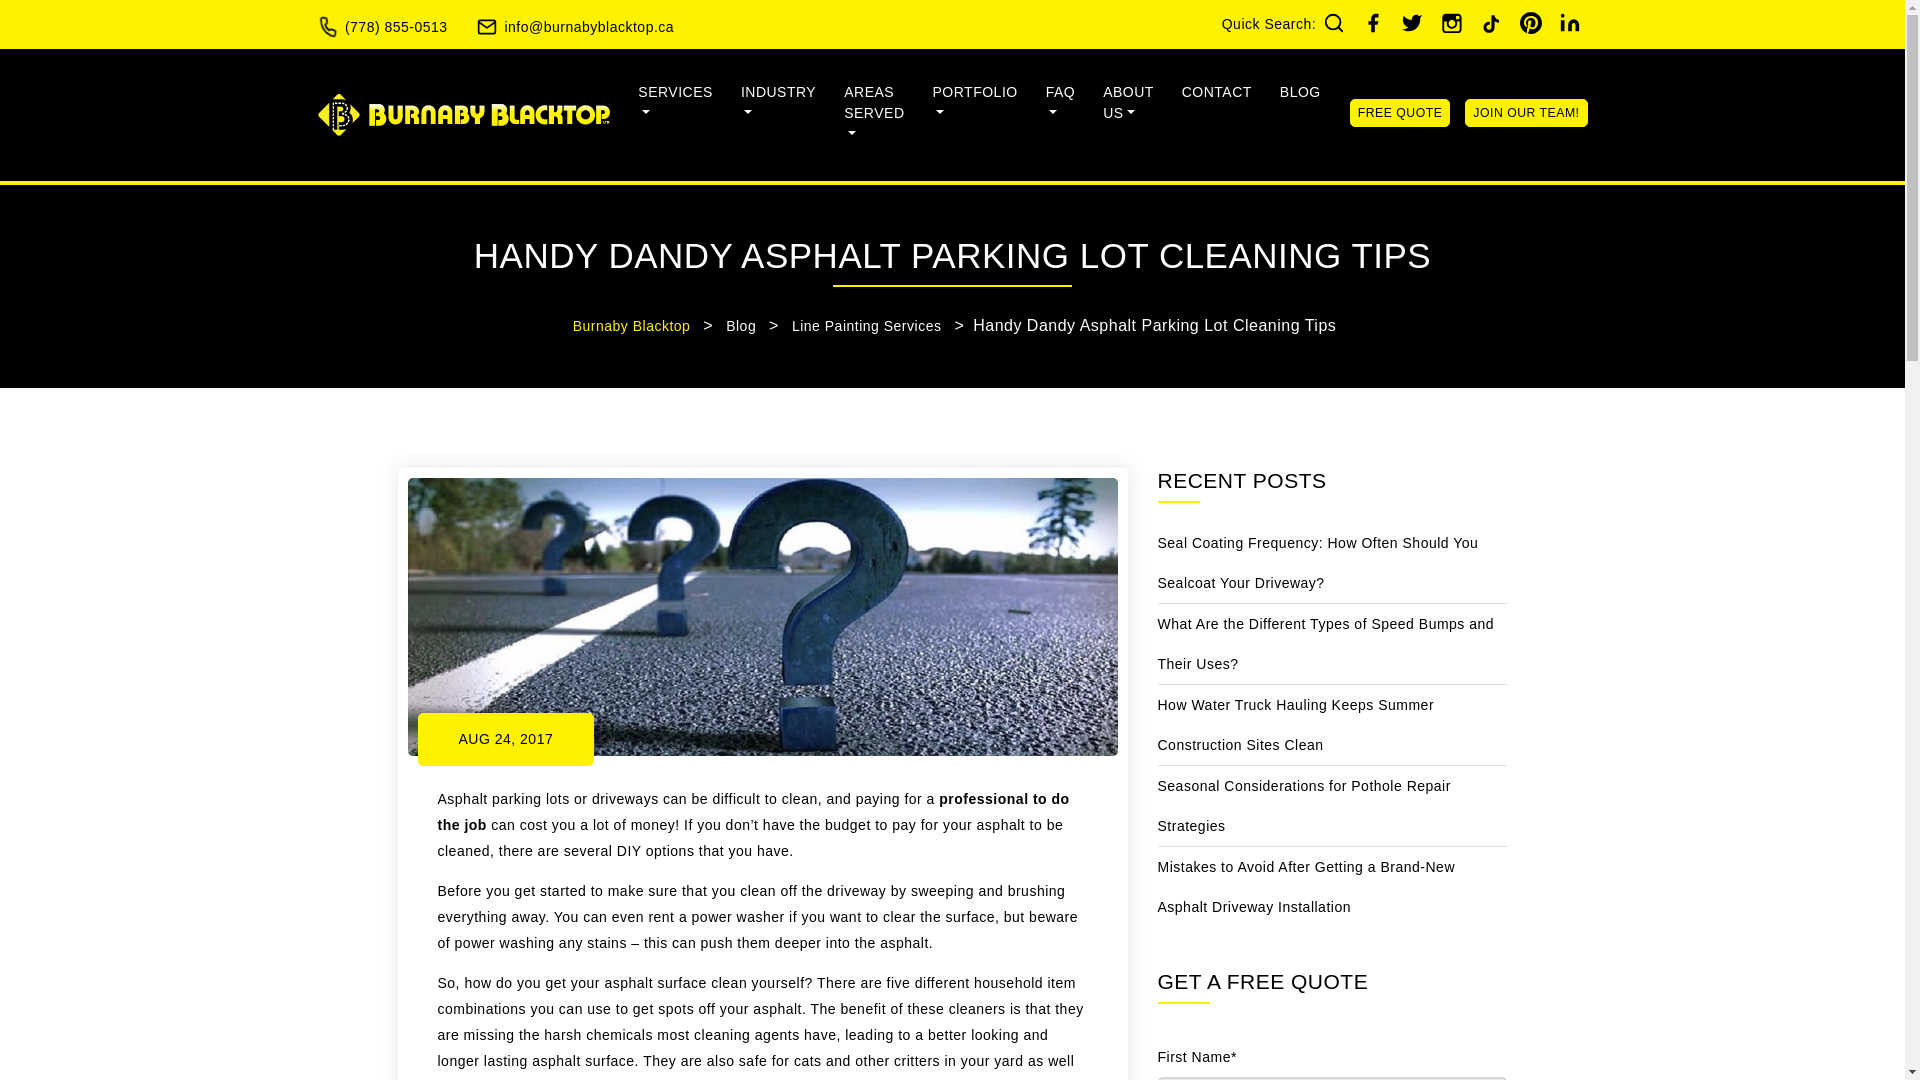  I want to click on SERVICES, so click(676, 102).